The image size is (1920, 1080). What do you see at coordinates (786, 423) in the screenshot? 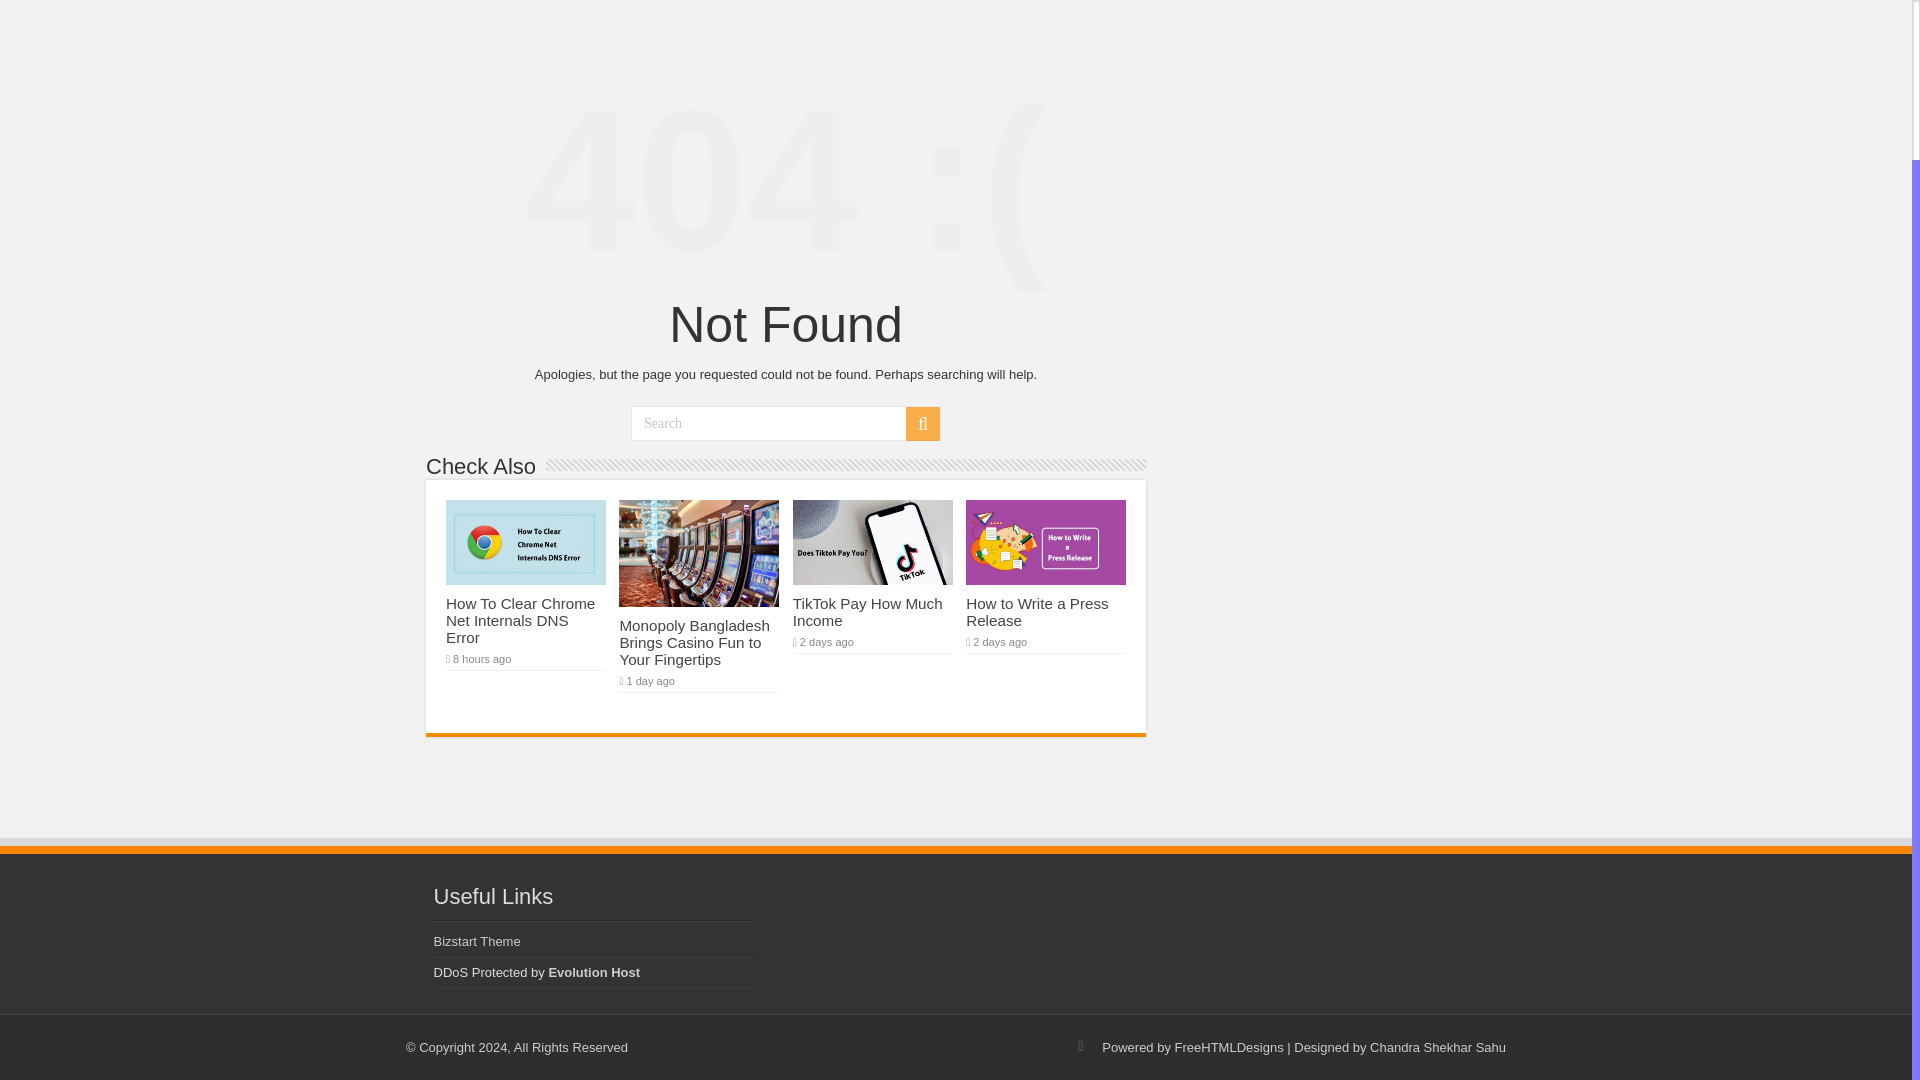
I see `Search` at bounding box center [786, 423].